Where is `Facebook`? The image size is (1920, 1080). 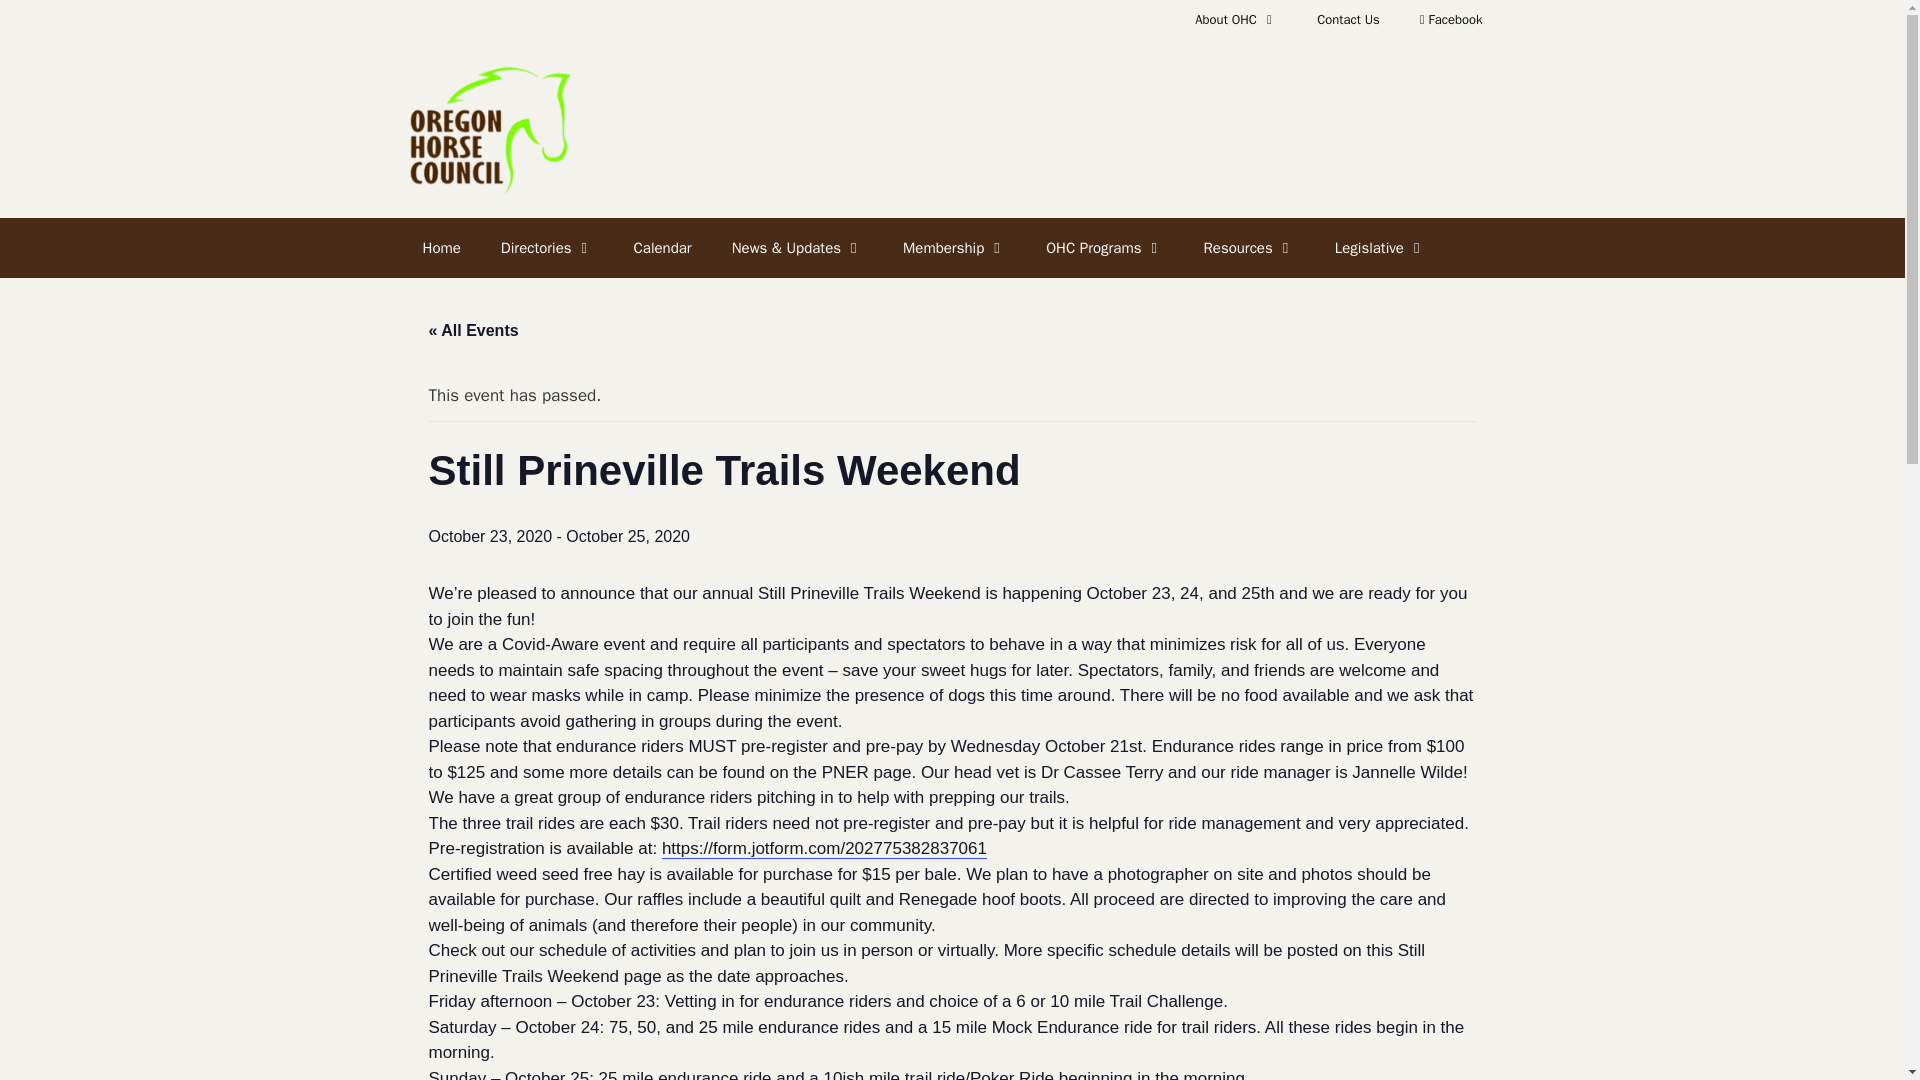 Facebook is located at coordinates (1451, 20).